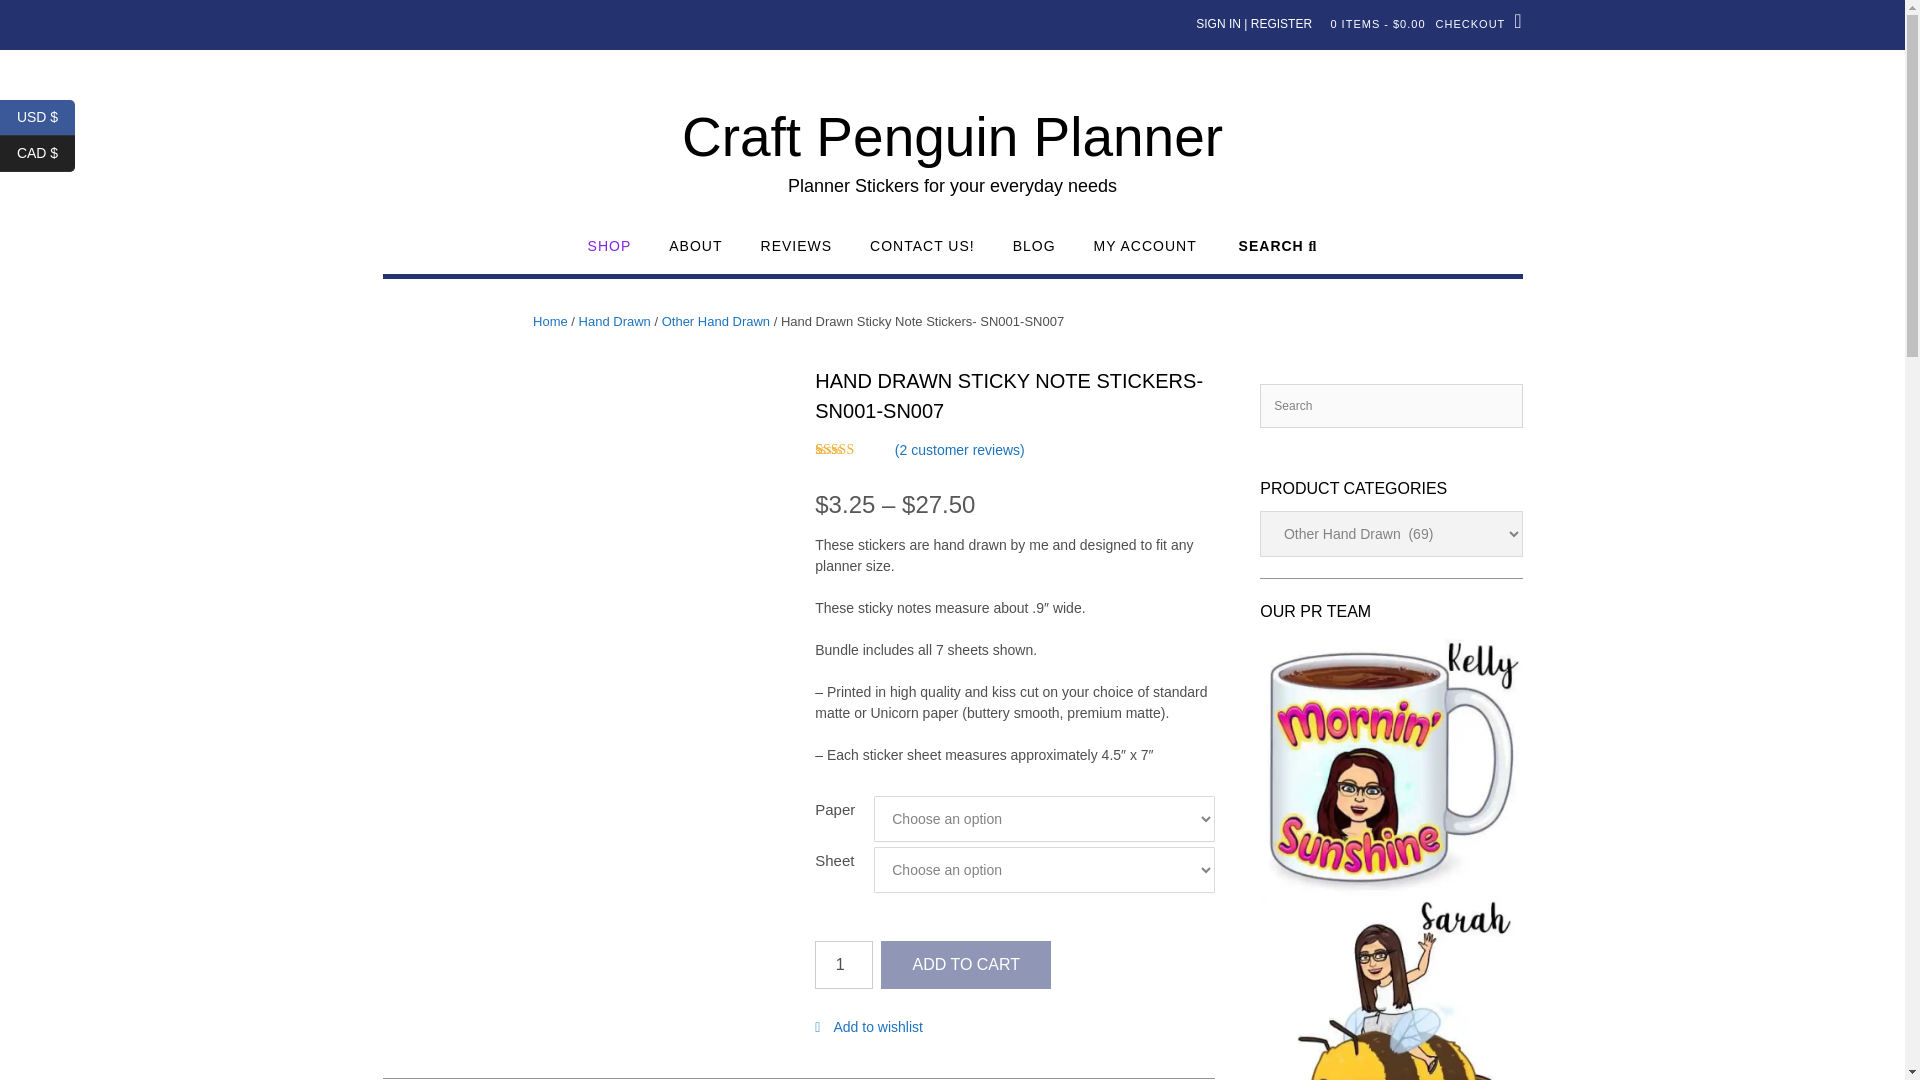  Describe the element at coordinates (844, 964) in the screenshot. I see `1` at that location.